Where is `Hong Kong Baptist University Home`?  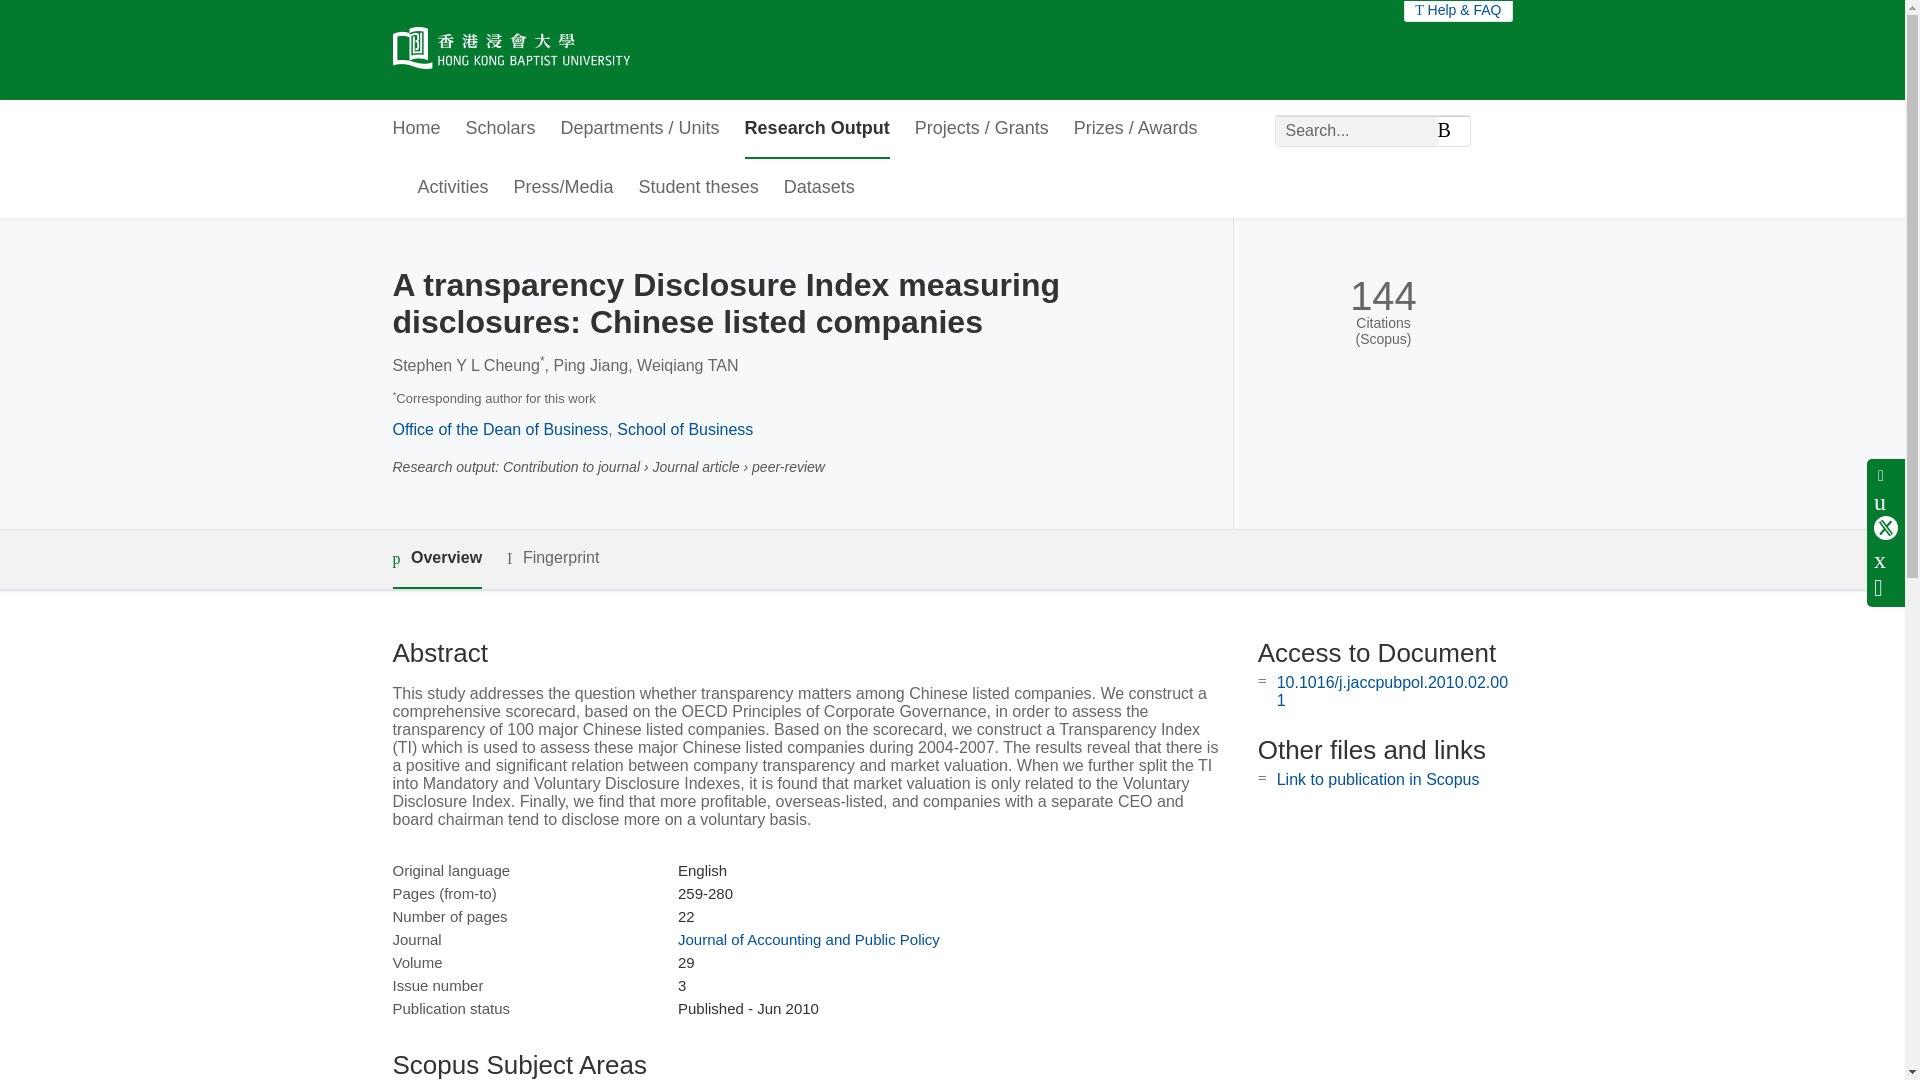 Hong Kong Baptist University Home is located at coordinates (510, 50).